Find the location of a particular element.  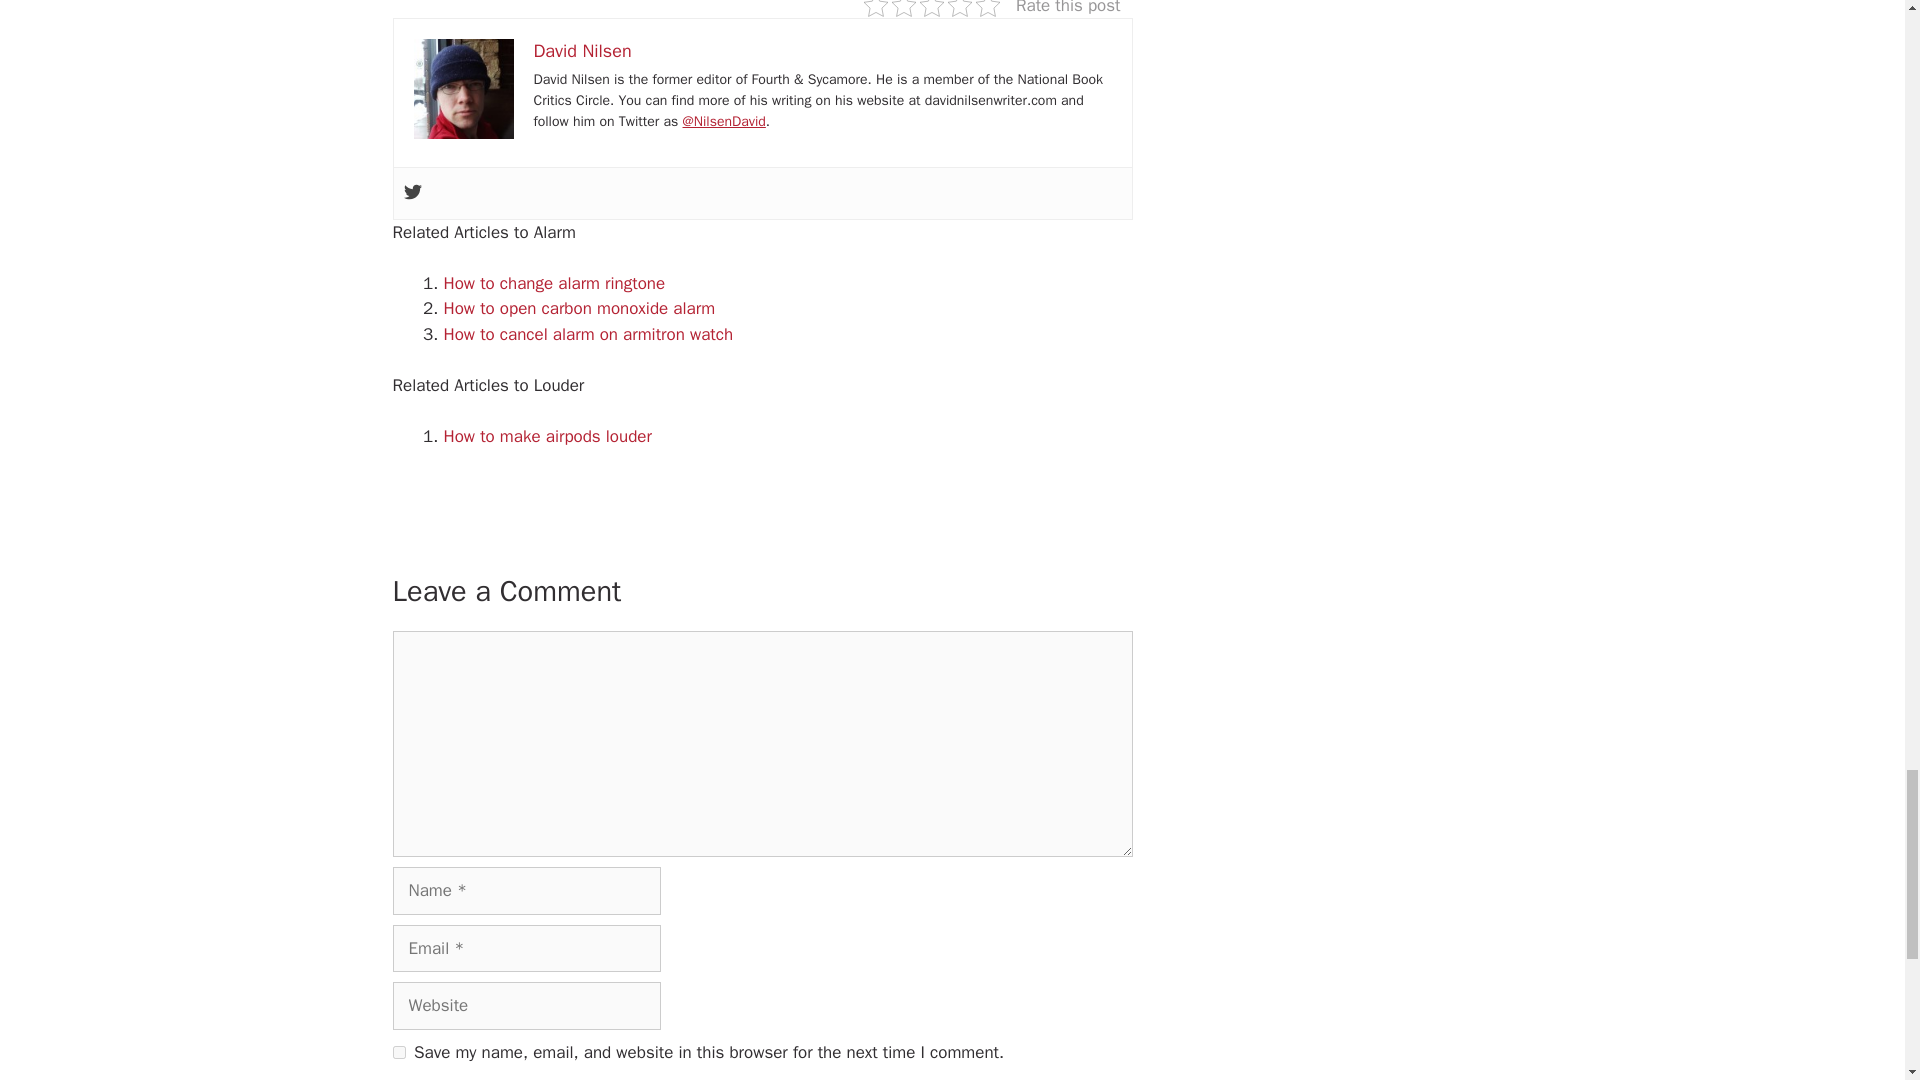

How to change alarm ringtone is located at coordinates (554, 283).